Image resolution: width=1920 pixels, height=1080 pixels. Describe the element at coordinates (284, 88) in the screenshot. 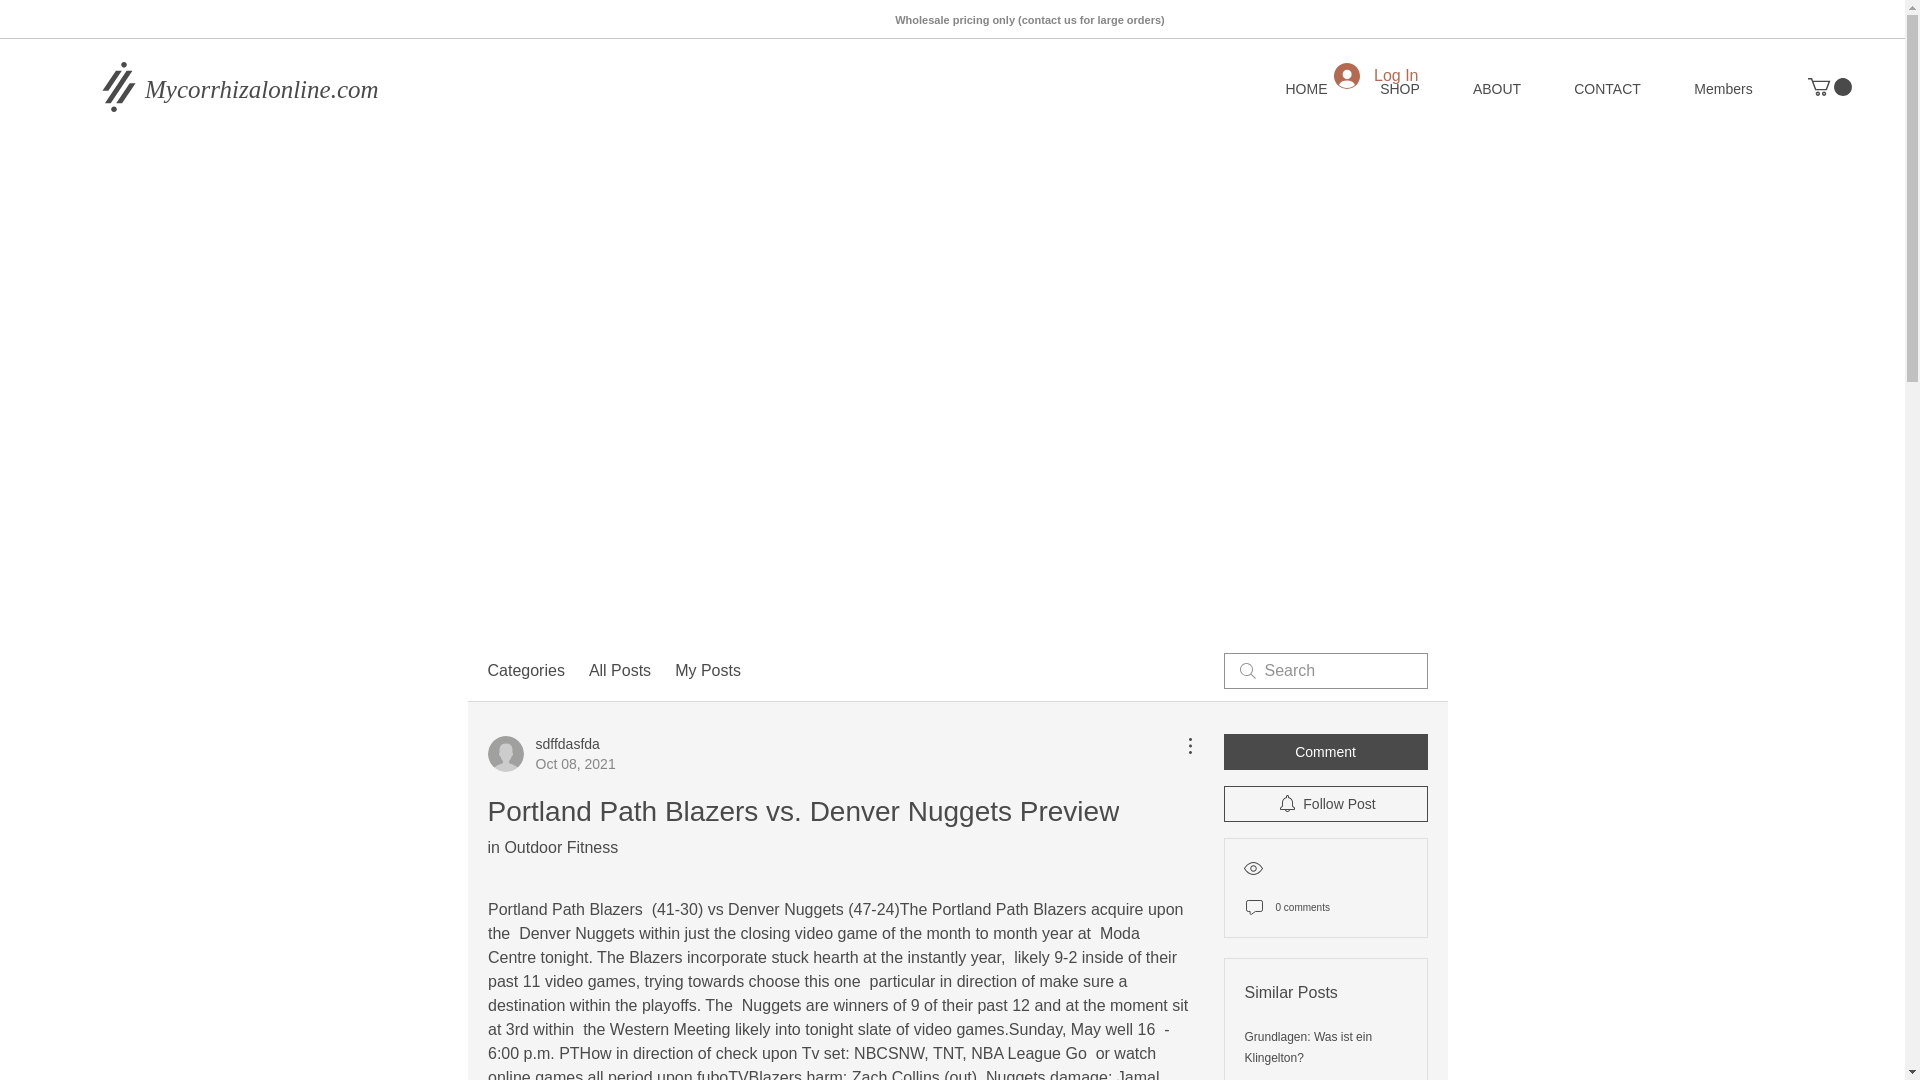

I see `Grundlagen: Was ist ein Klingelton?` at that location.